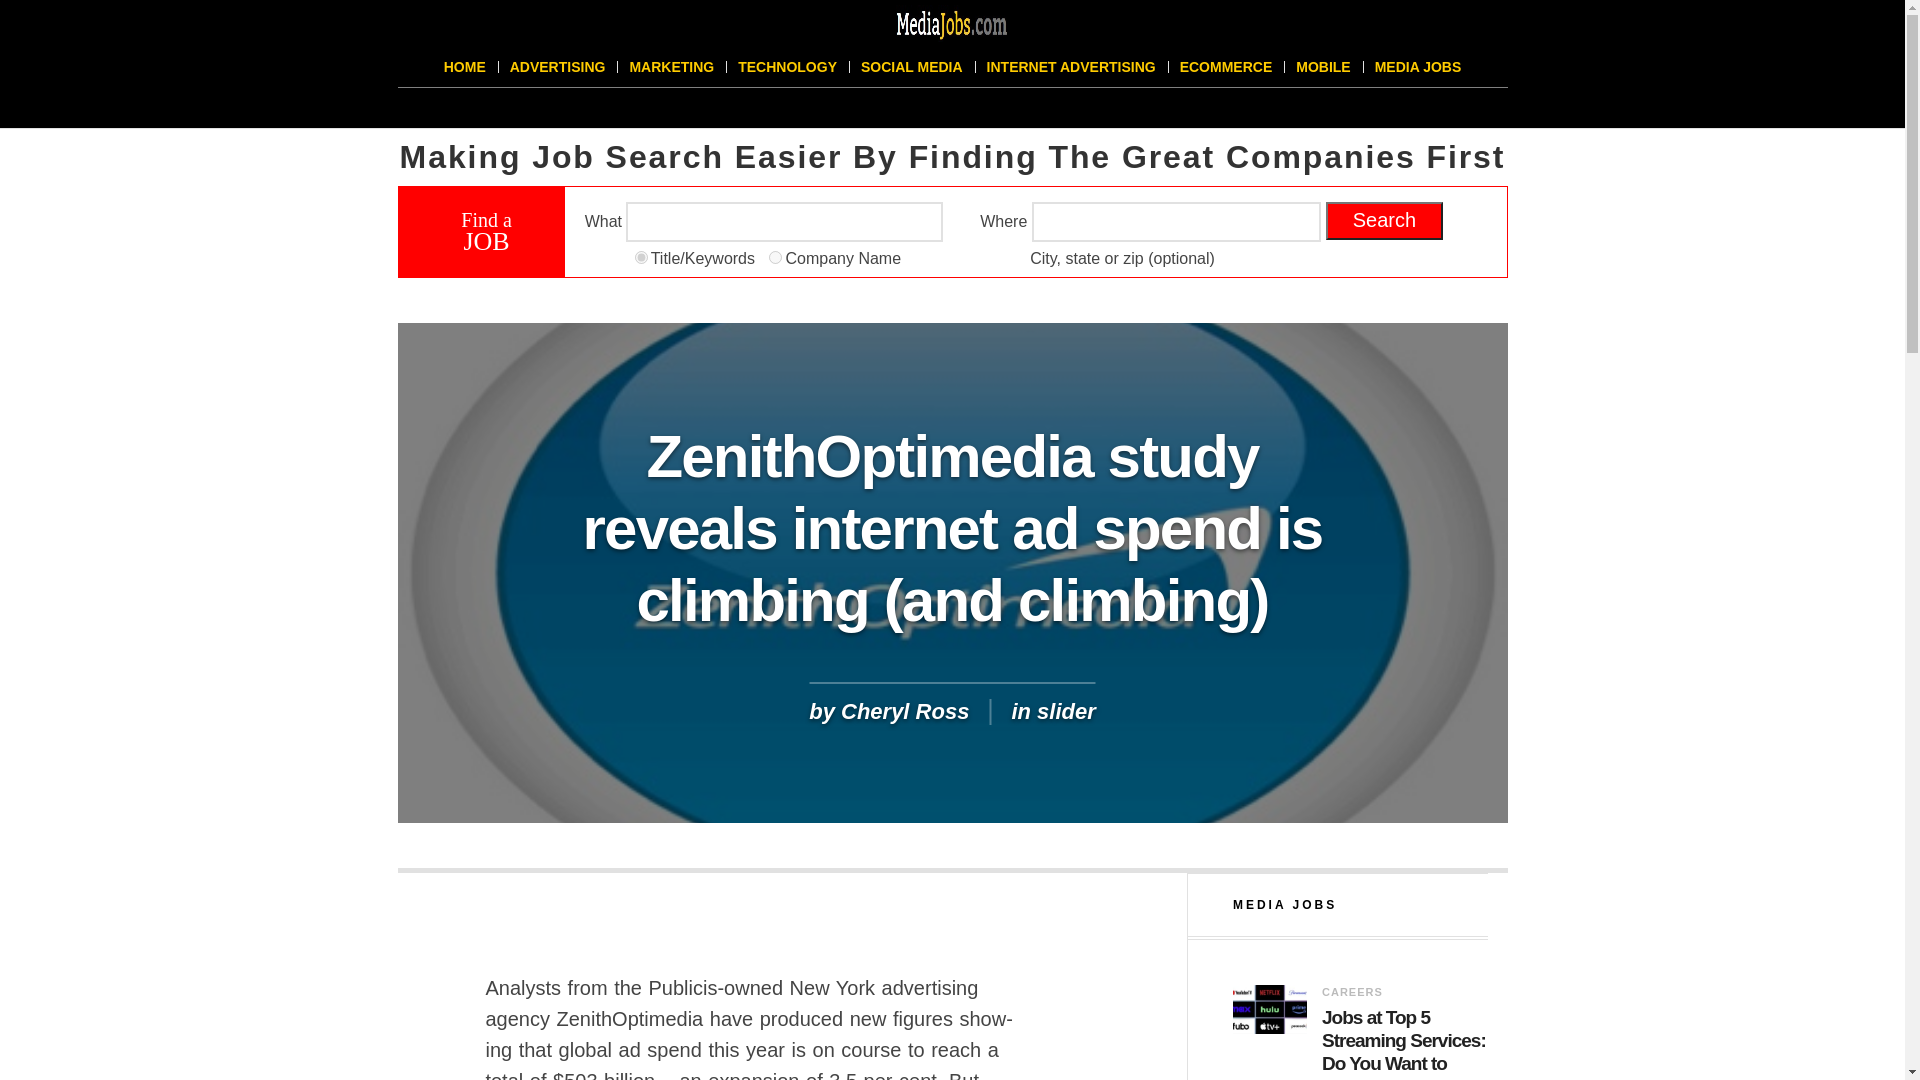 This screenshot has width=1920, height=1080. Describe the element at coordinates (1066, 710) in the screenshot. I see `View all posts in slider` at that location.